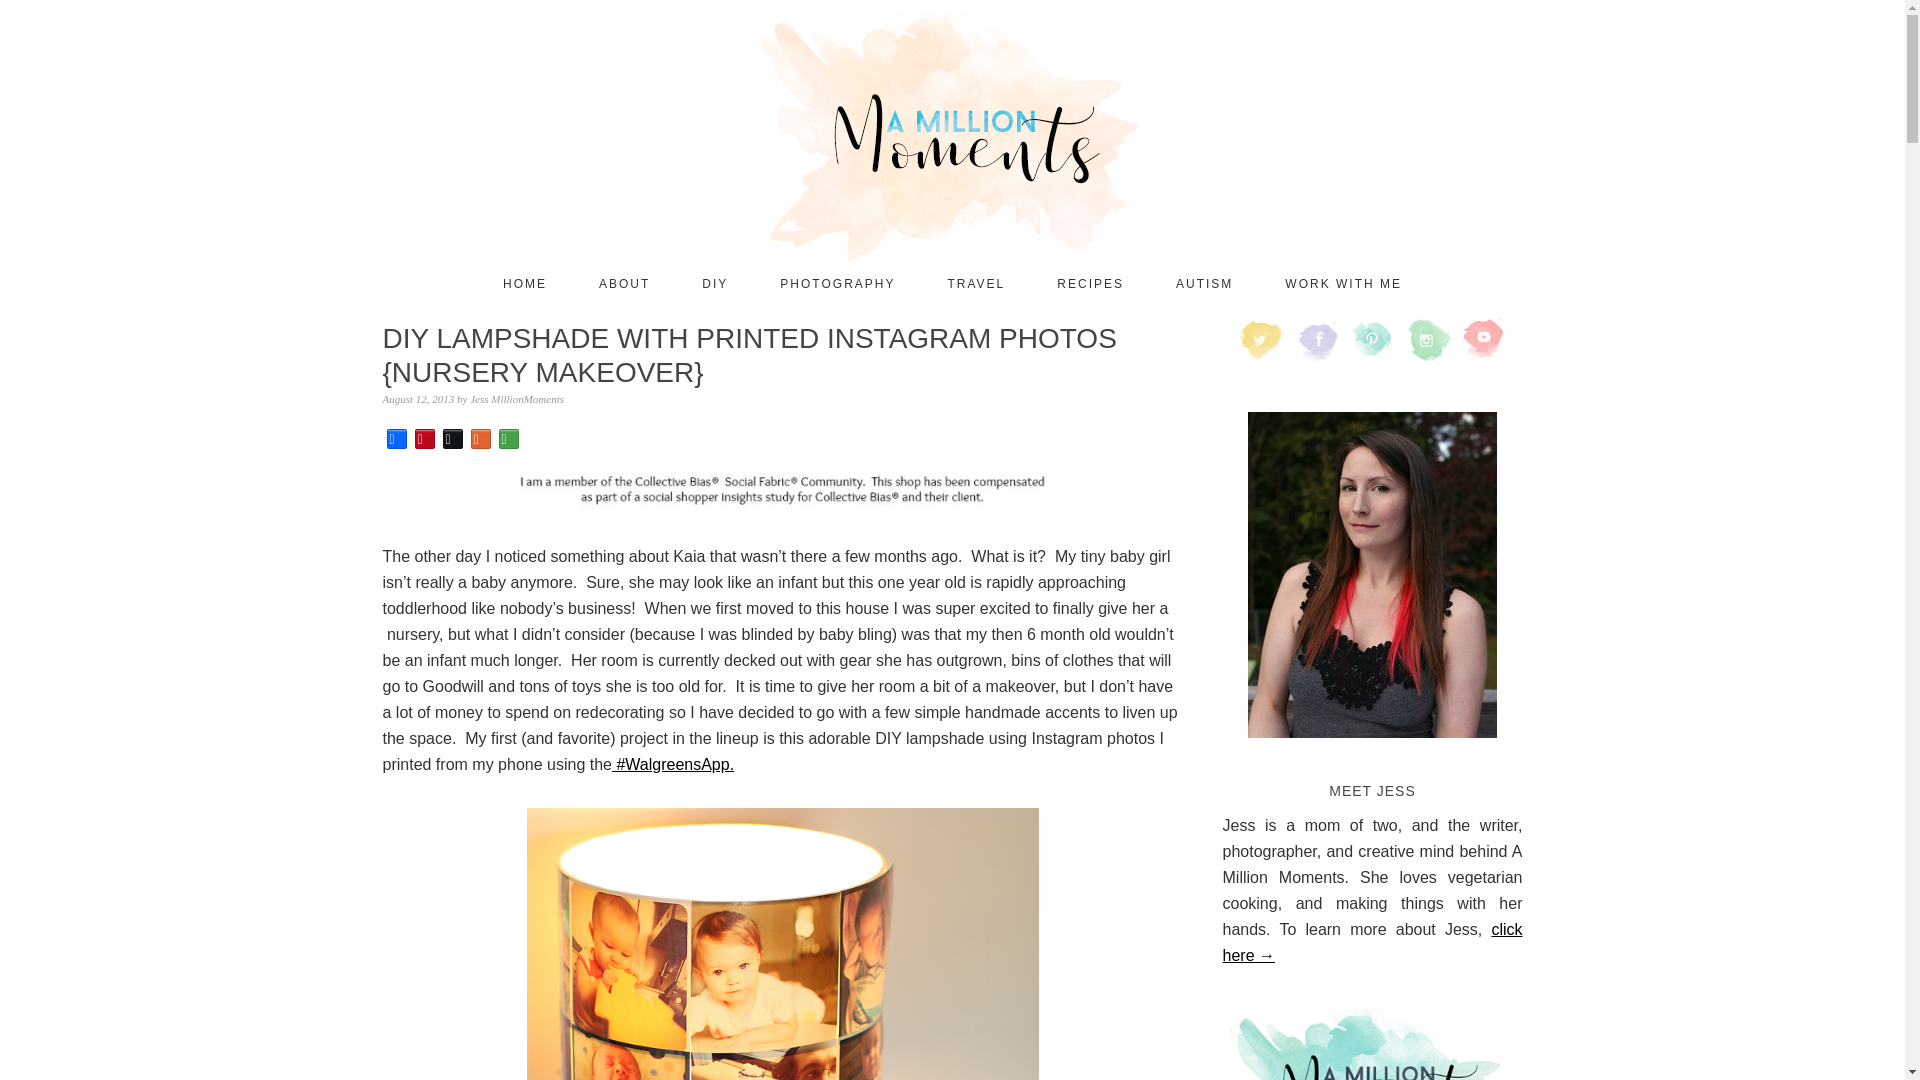 This screenshot has height=1080, width=1920. What do you see at coordinates (1204, 284) in the screenshot?
I see `AUTISM` at bounding box center [1204, 284].